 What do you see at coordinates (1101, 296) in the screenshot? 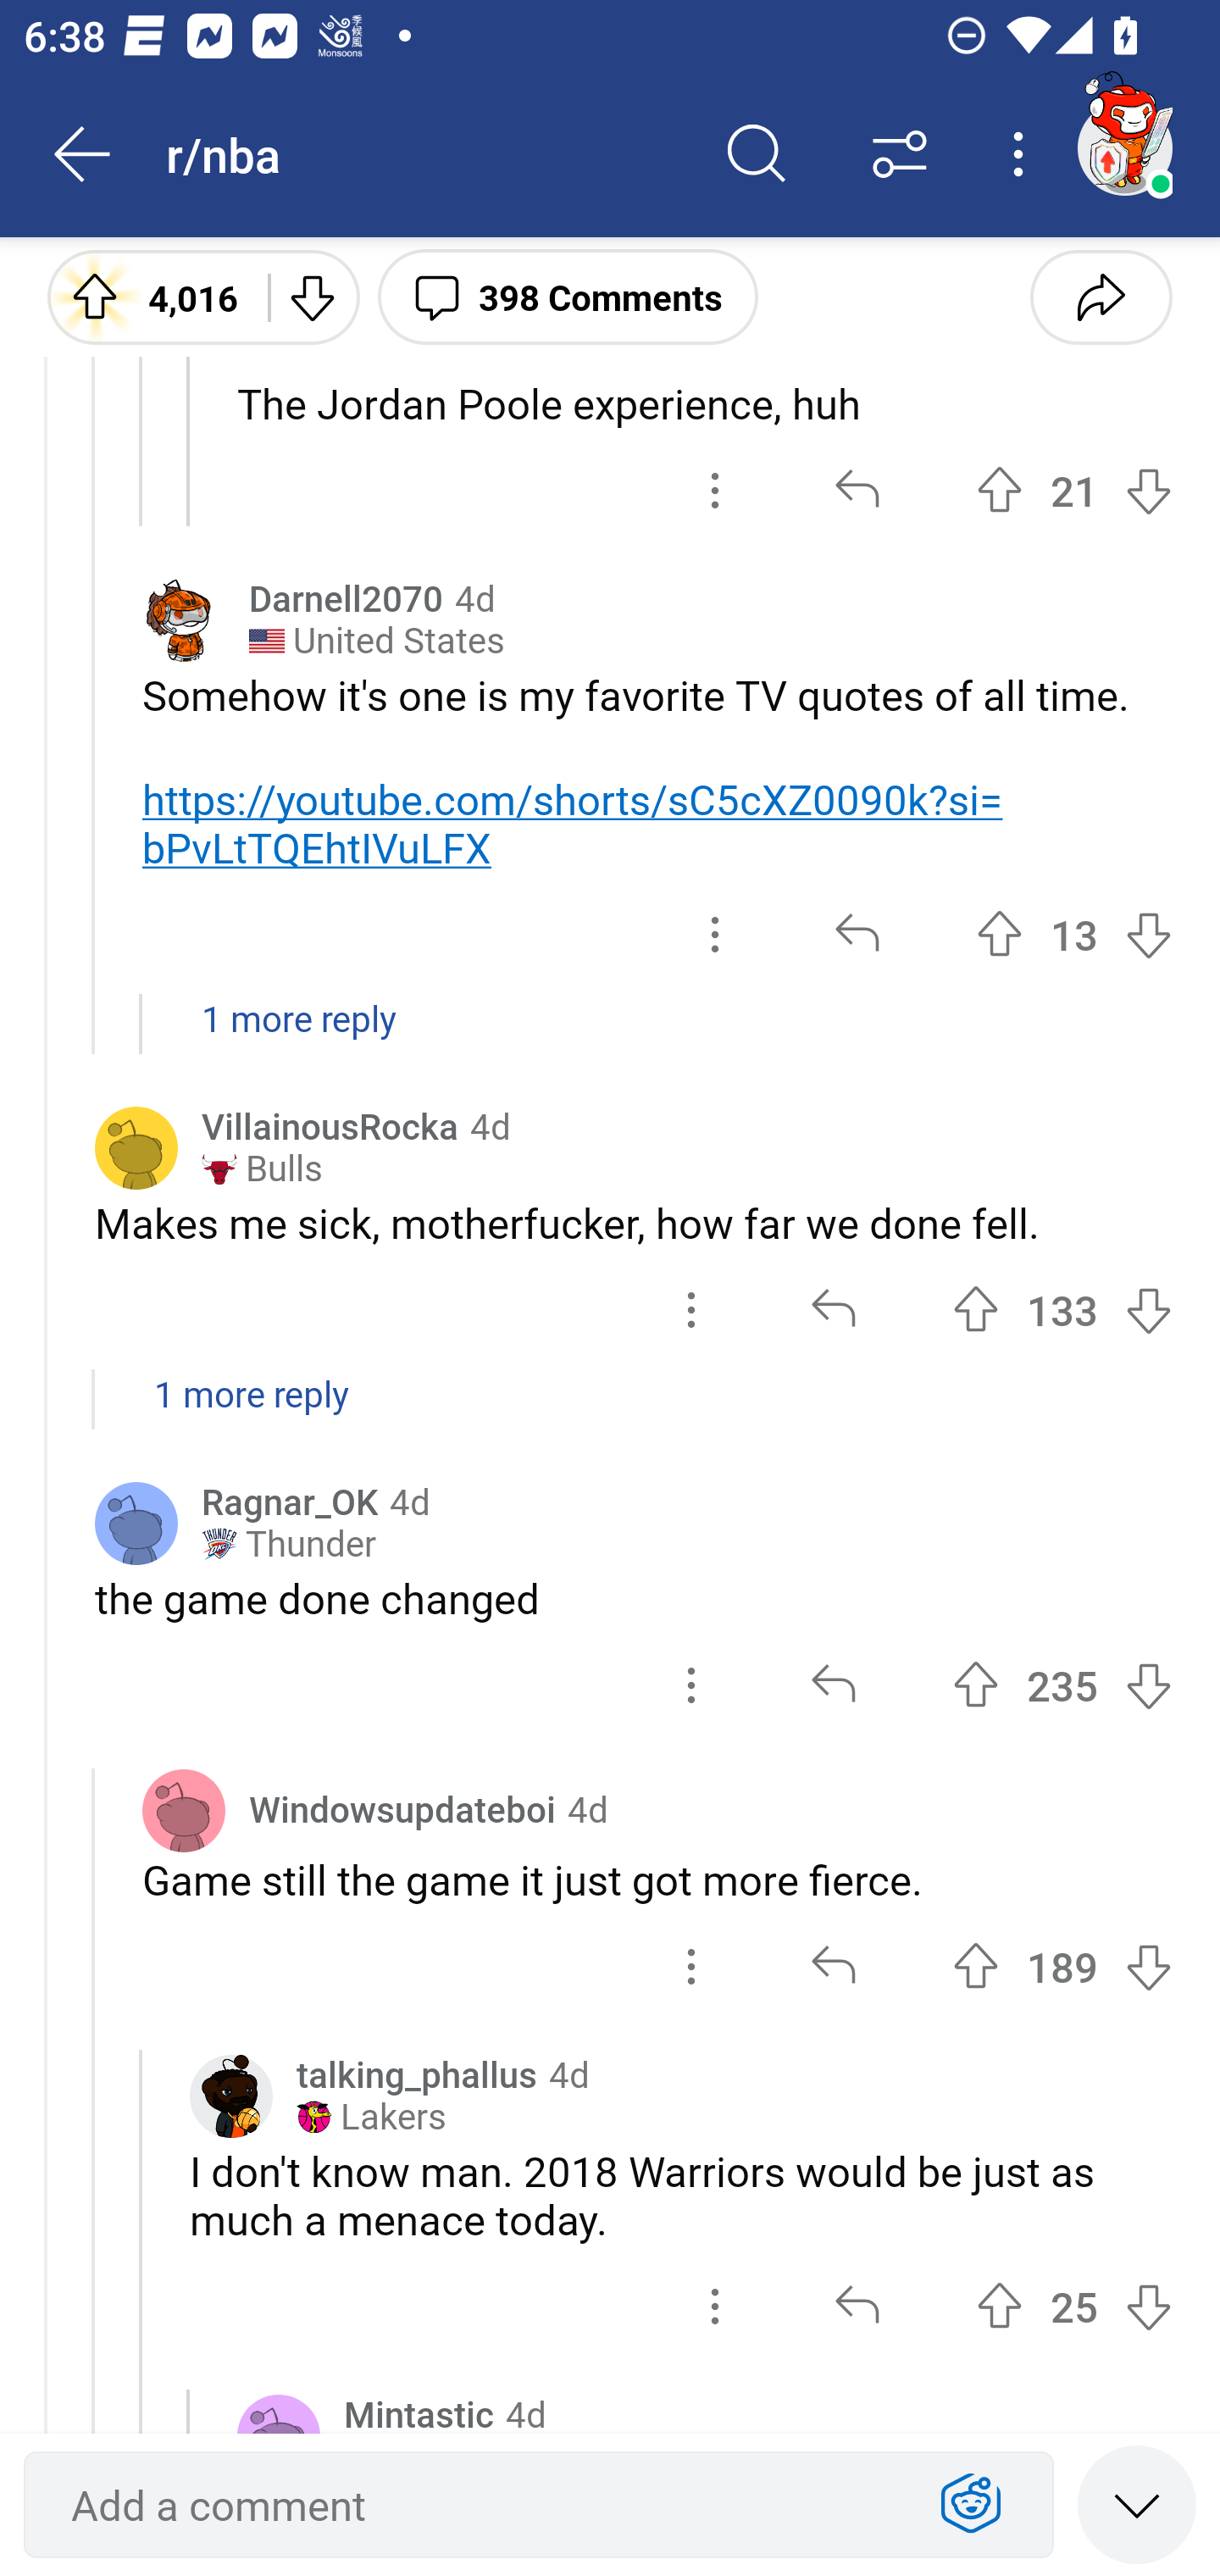
I see `Share` at bounding box center [1101, 296].